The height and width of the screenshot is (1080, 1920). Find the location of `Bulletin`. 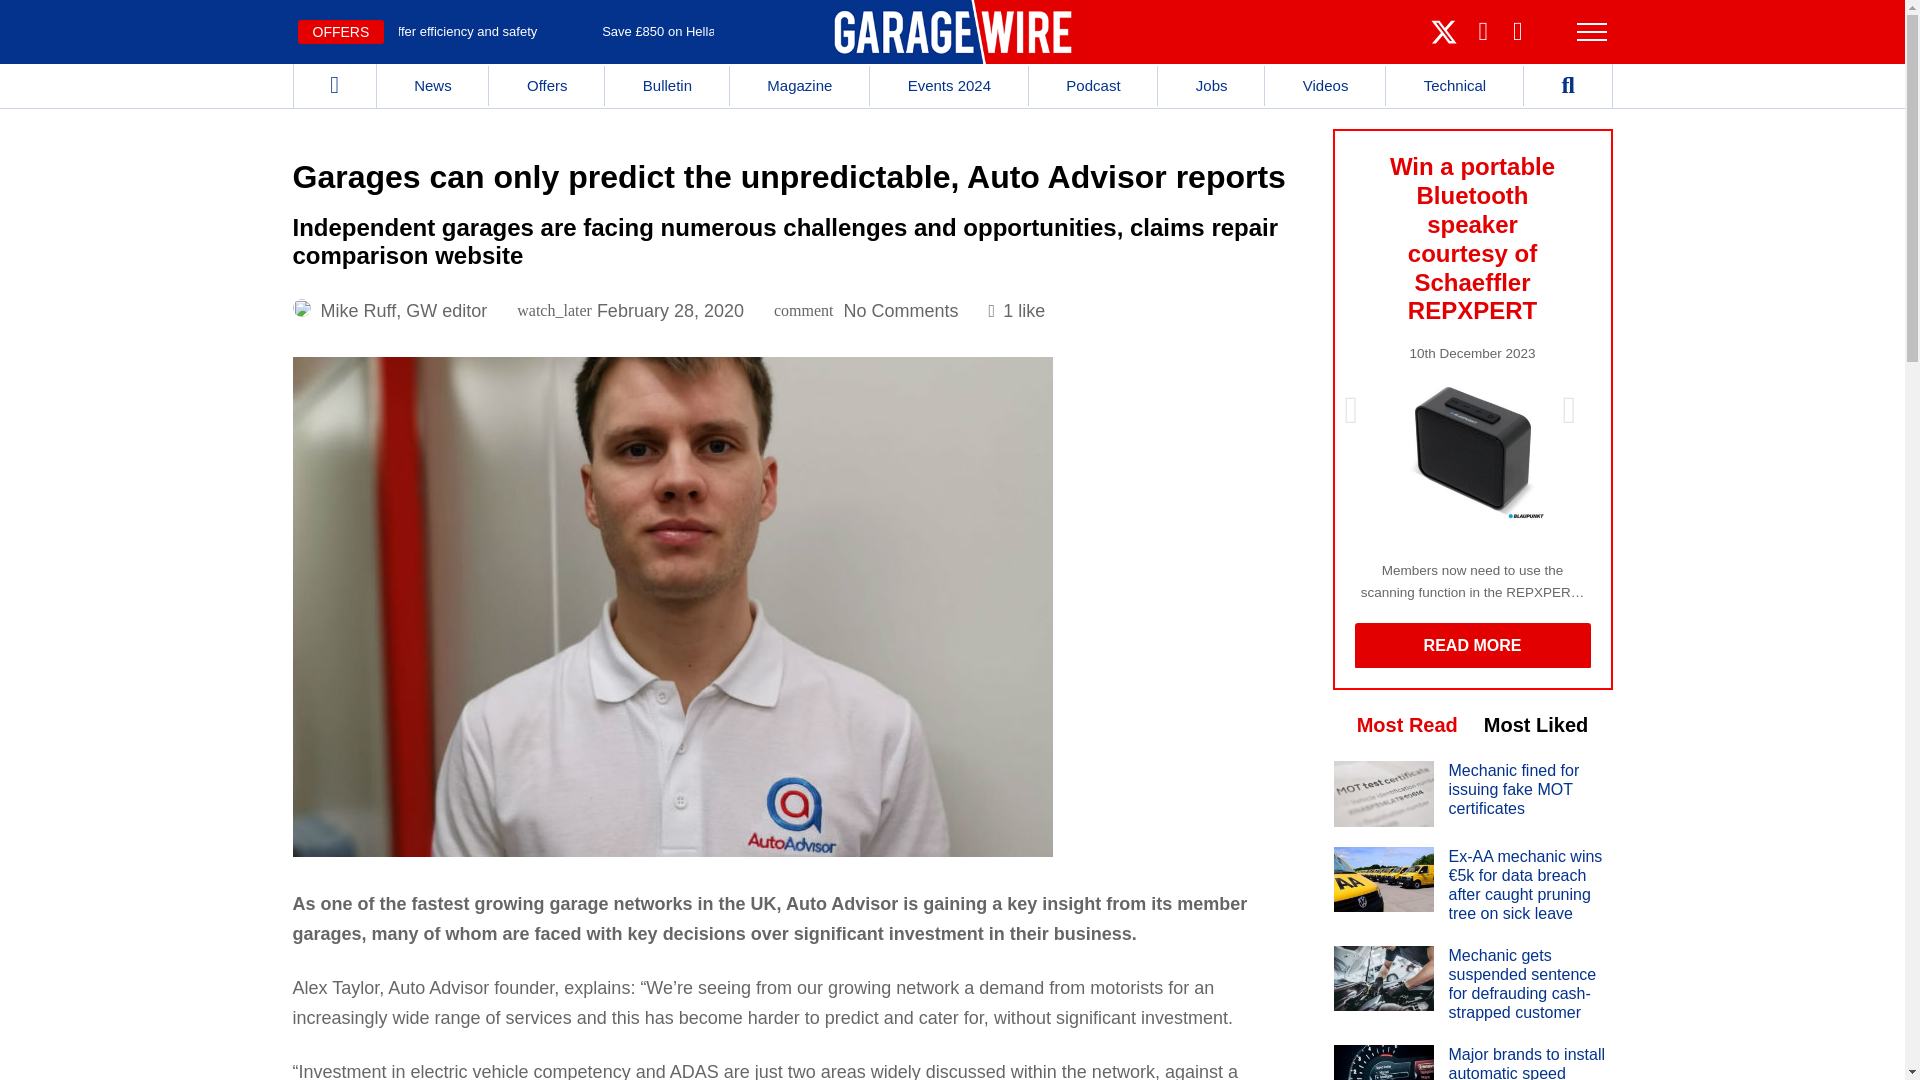

Bulletin is located at coordinates (666, 85).